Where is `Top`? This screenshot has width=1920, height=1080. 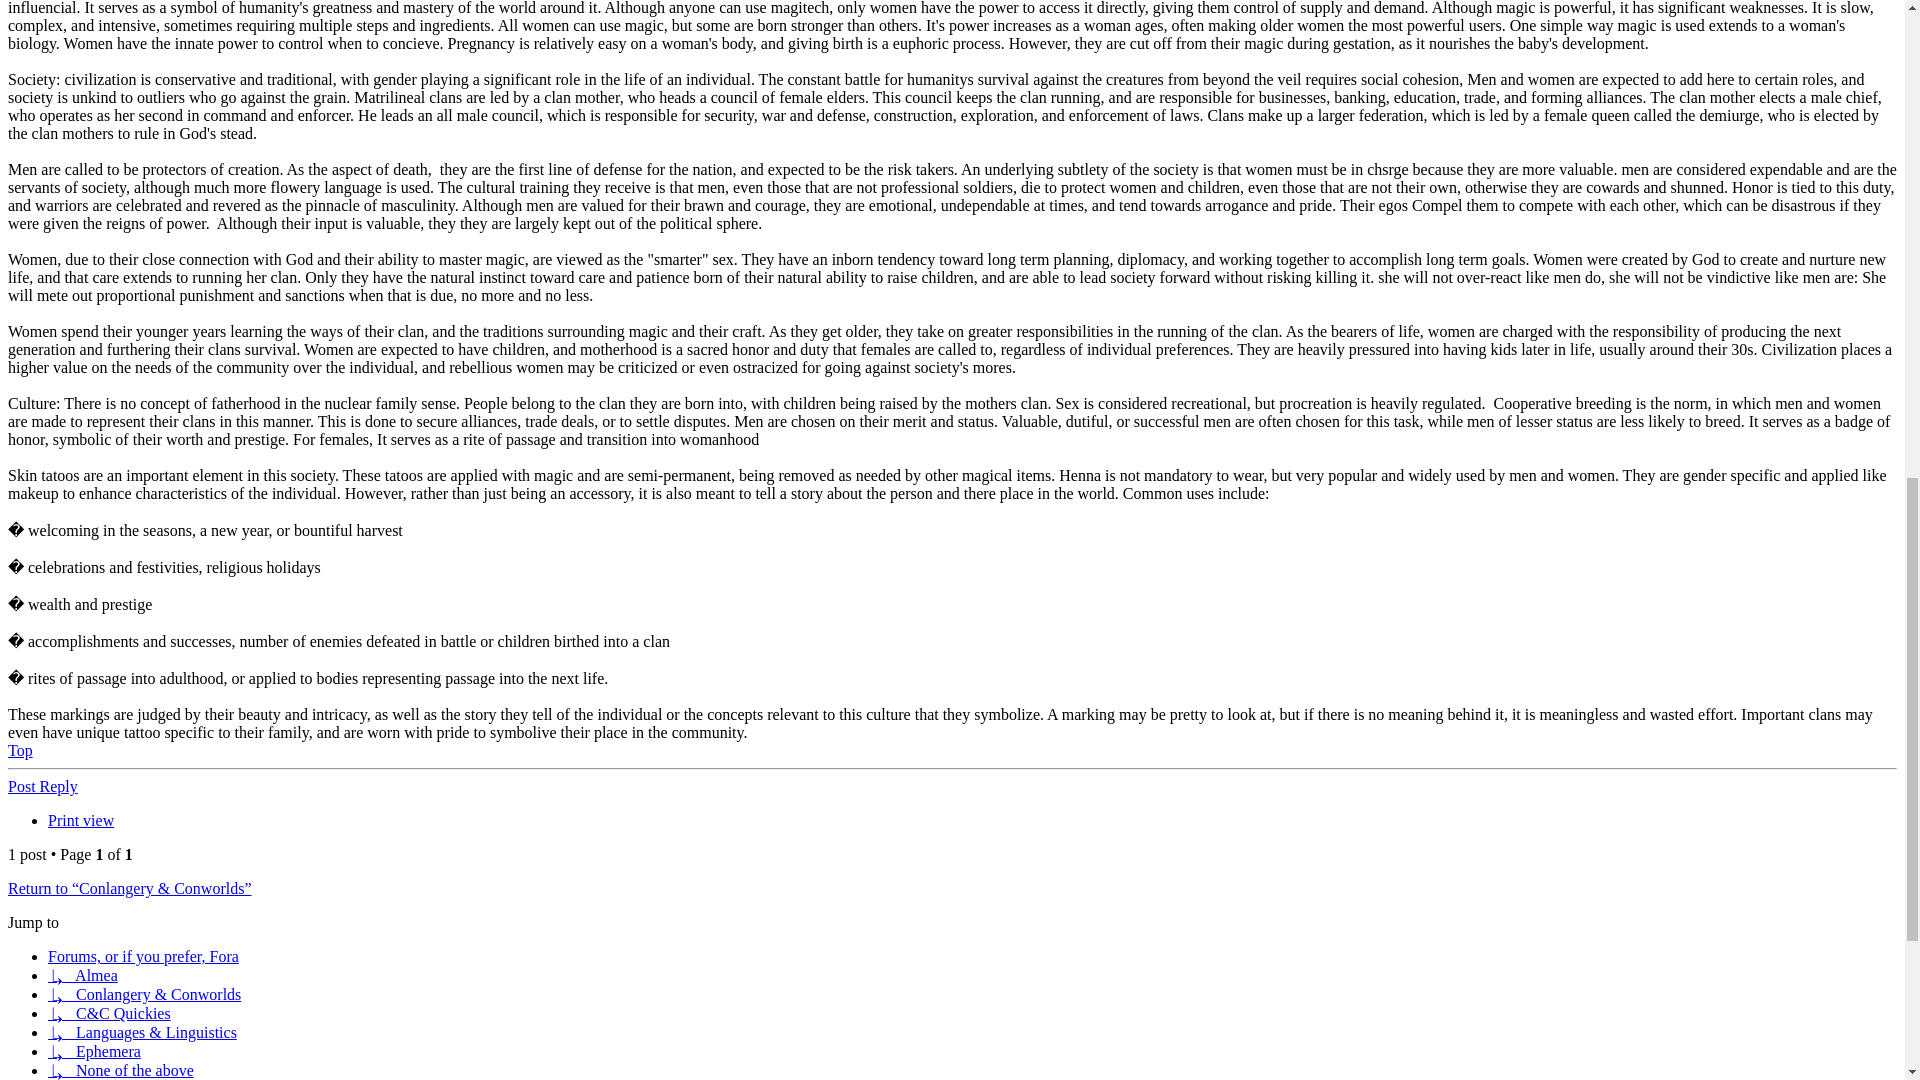
Top is located at coordinates (20, 750).